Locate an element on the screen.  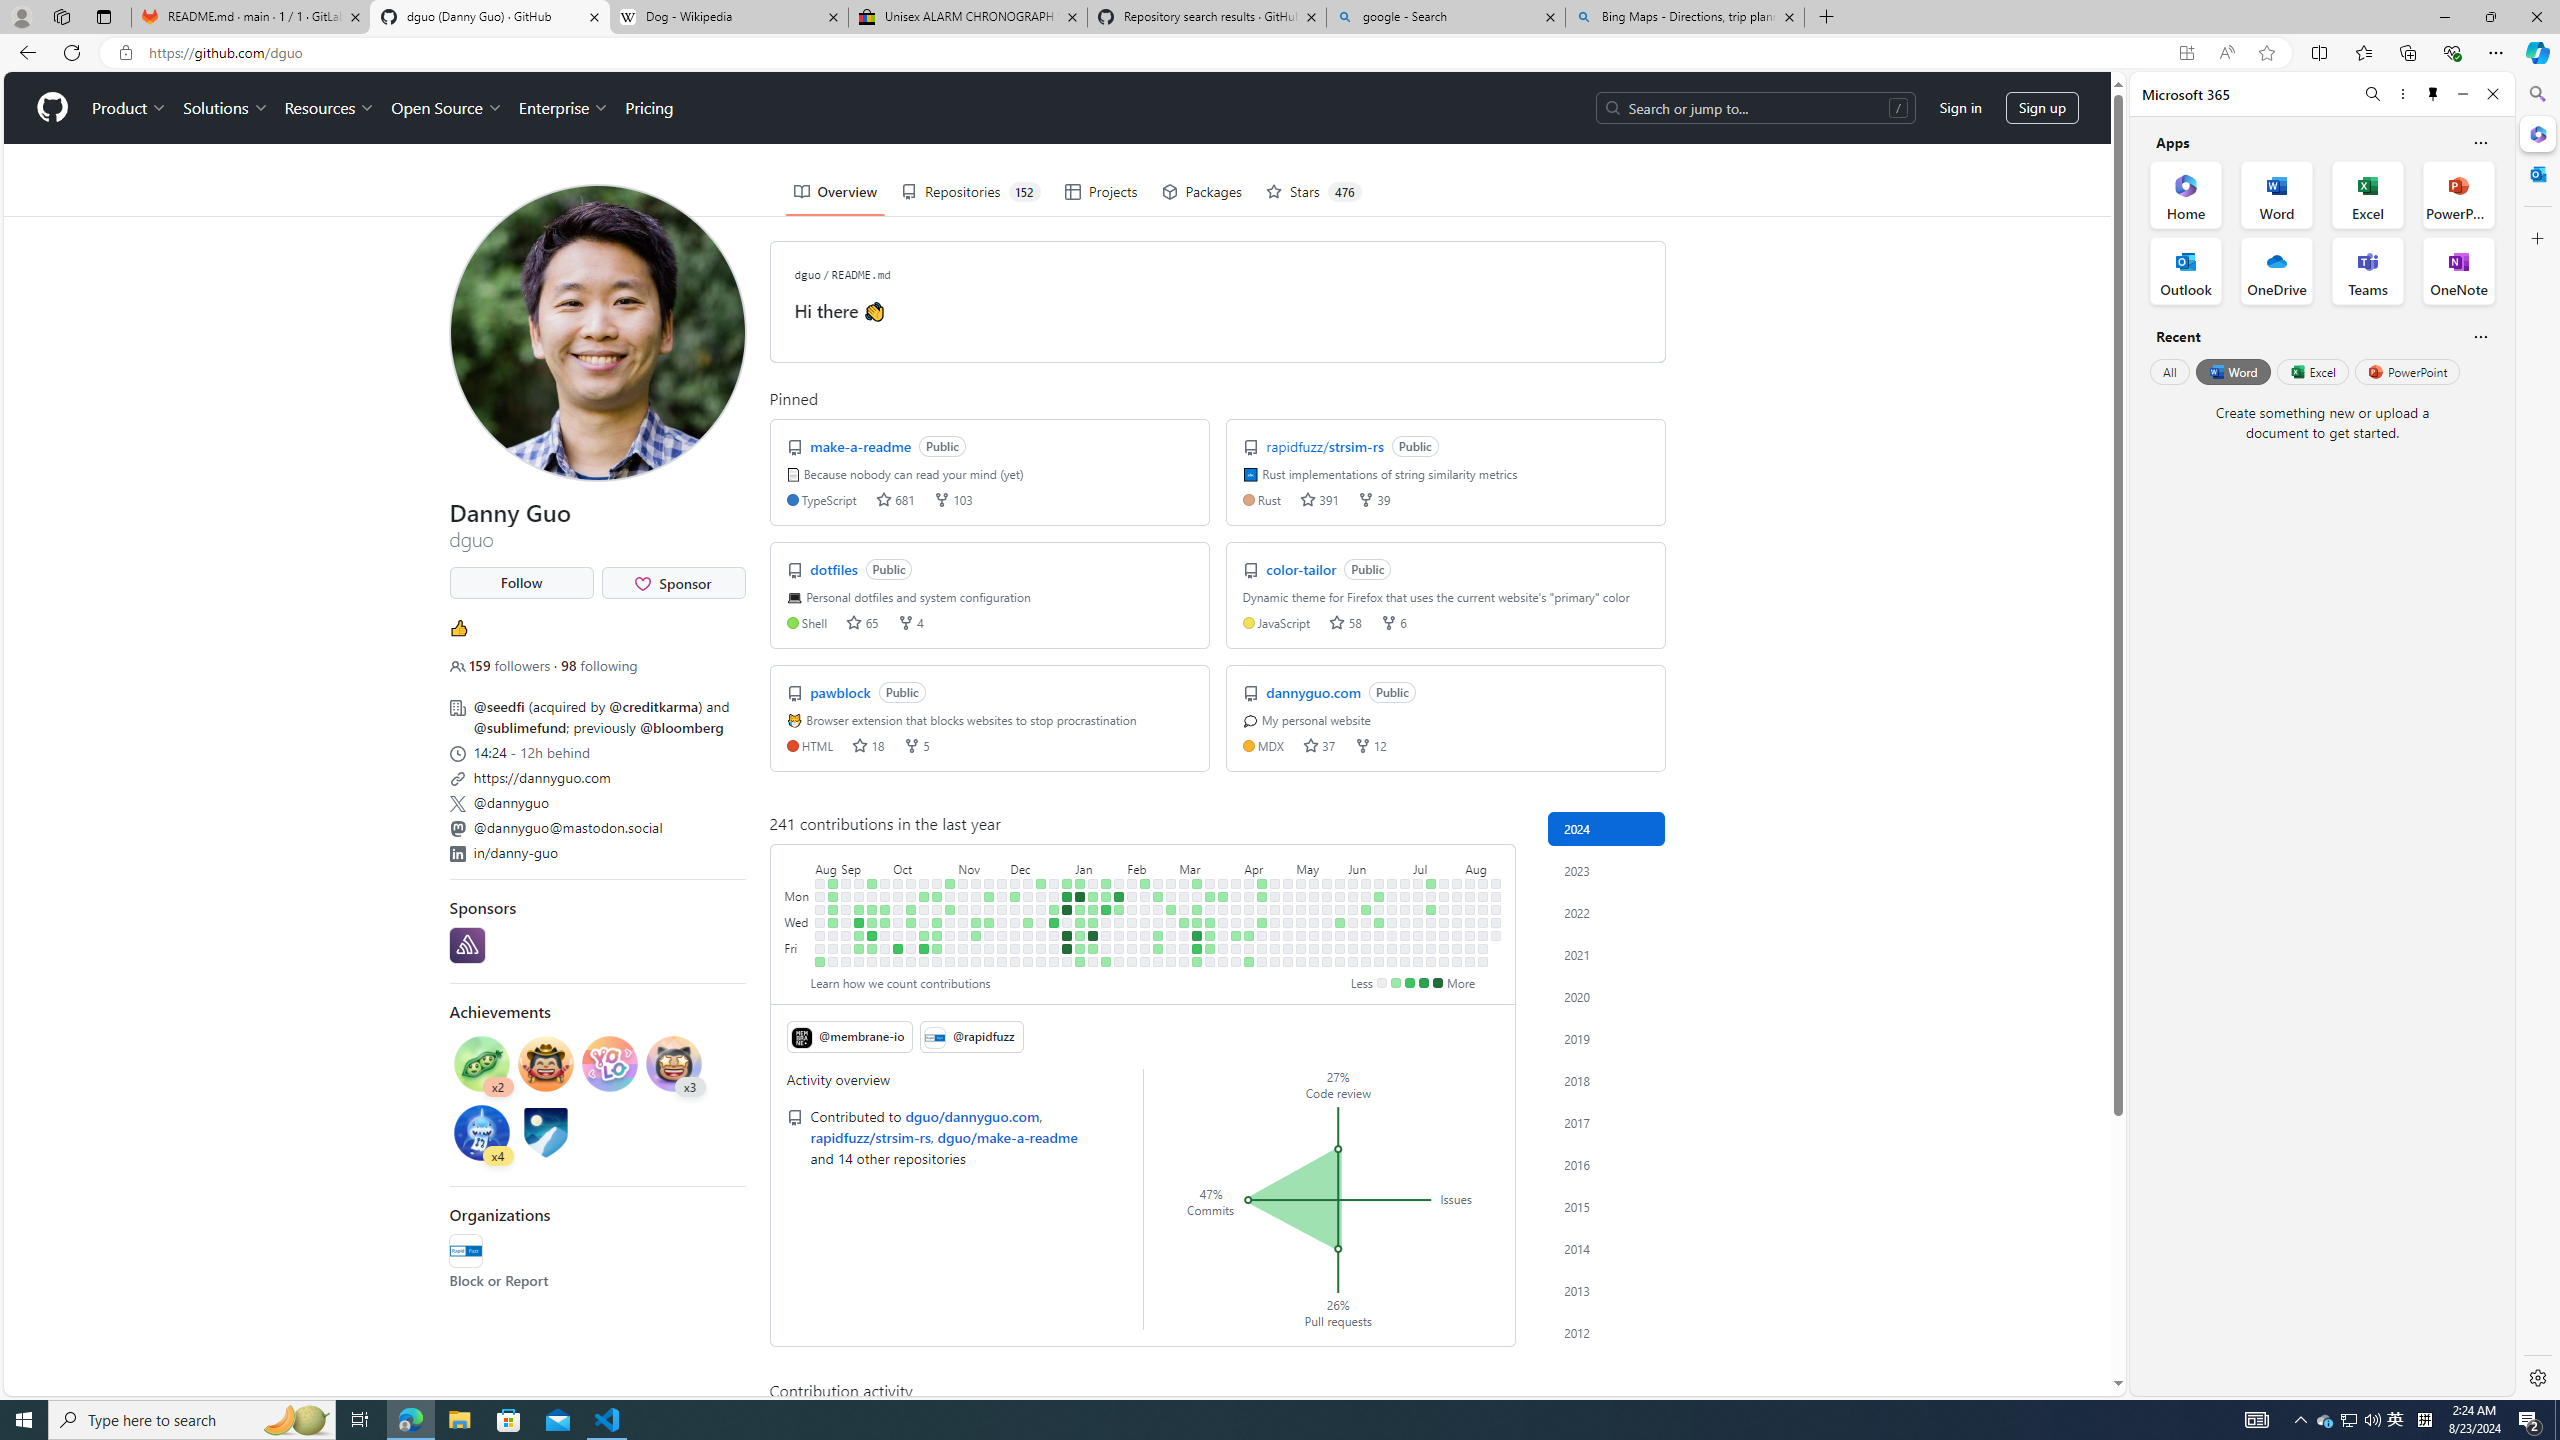
2 contributions on October 26th. is located at coordinates (936, 935).